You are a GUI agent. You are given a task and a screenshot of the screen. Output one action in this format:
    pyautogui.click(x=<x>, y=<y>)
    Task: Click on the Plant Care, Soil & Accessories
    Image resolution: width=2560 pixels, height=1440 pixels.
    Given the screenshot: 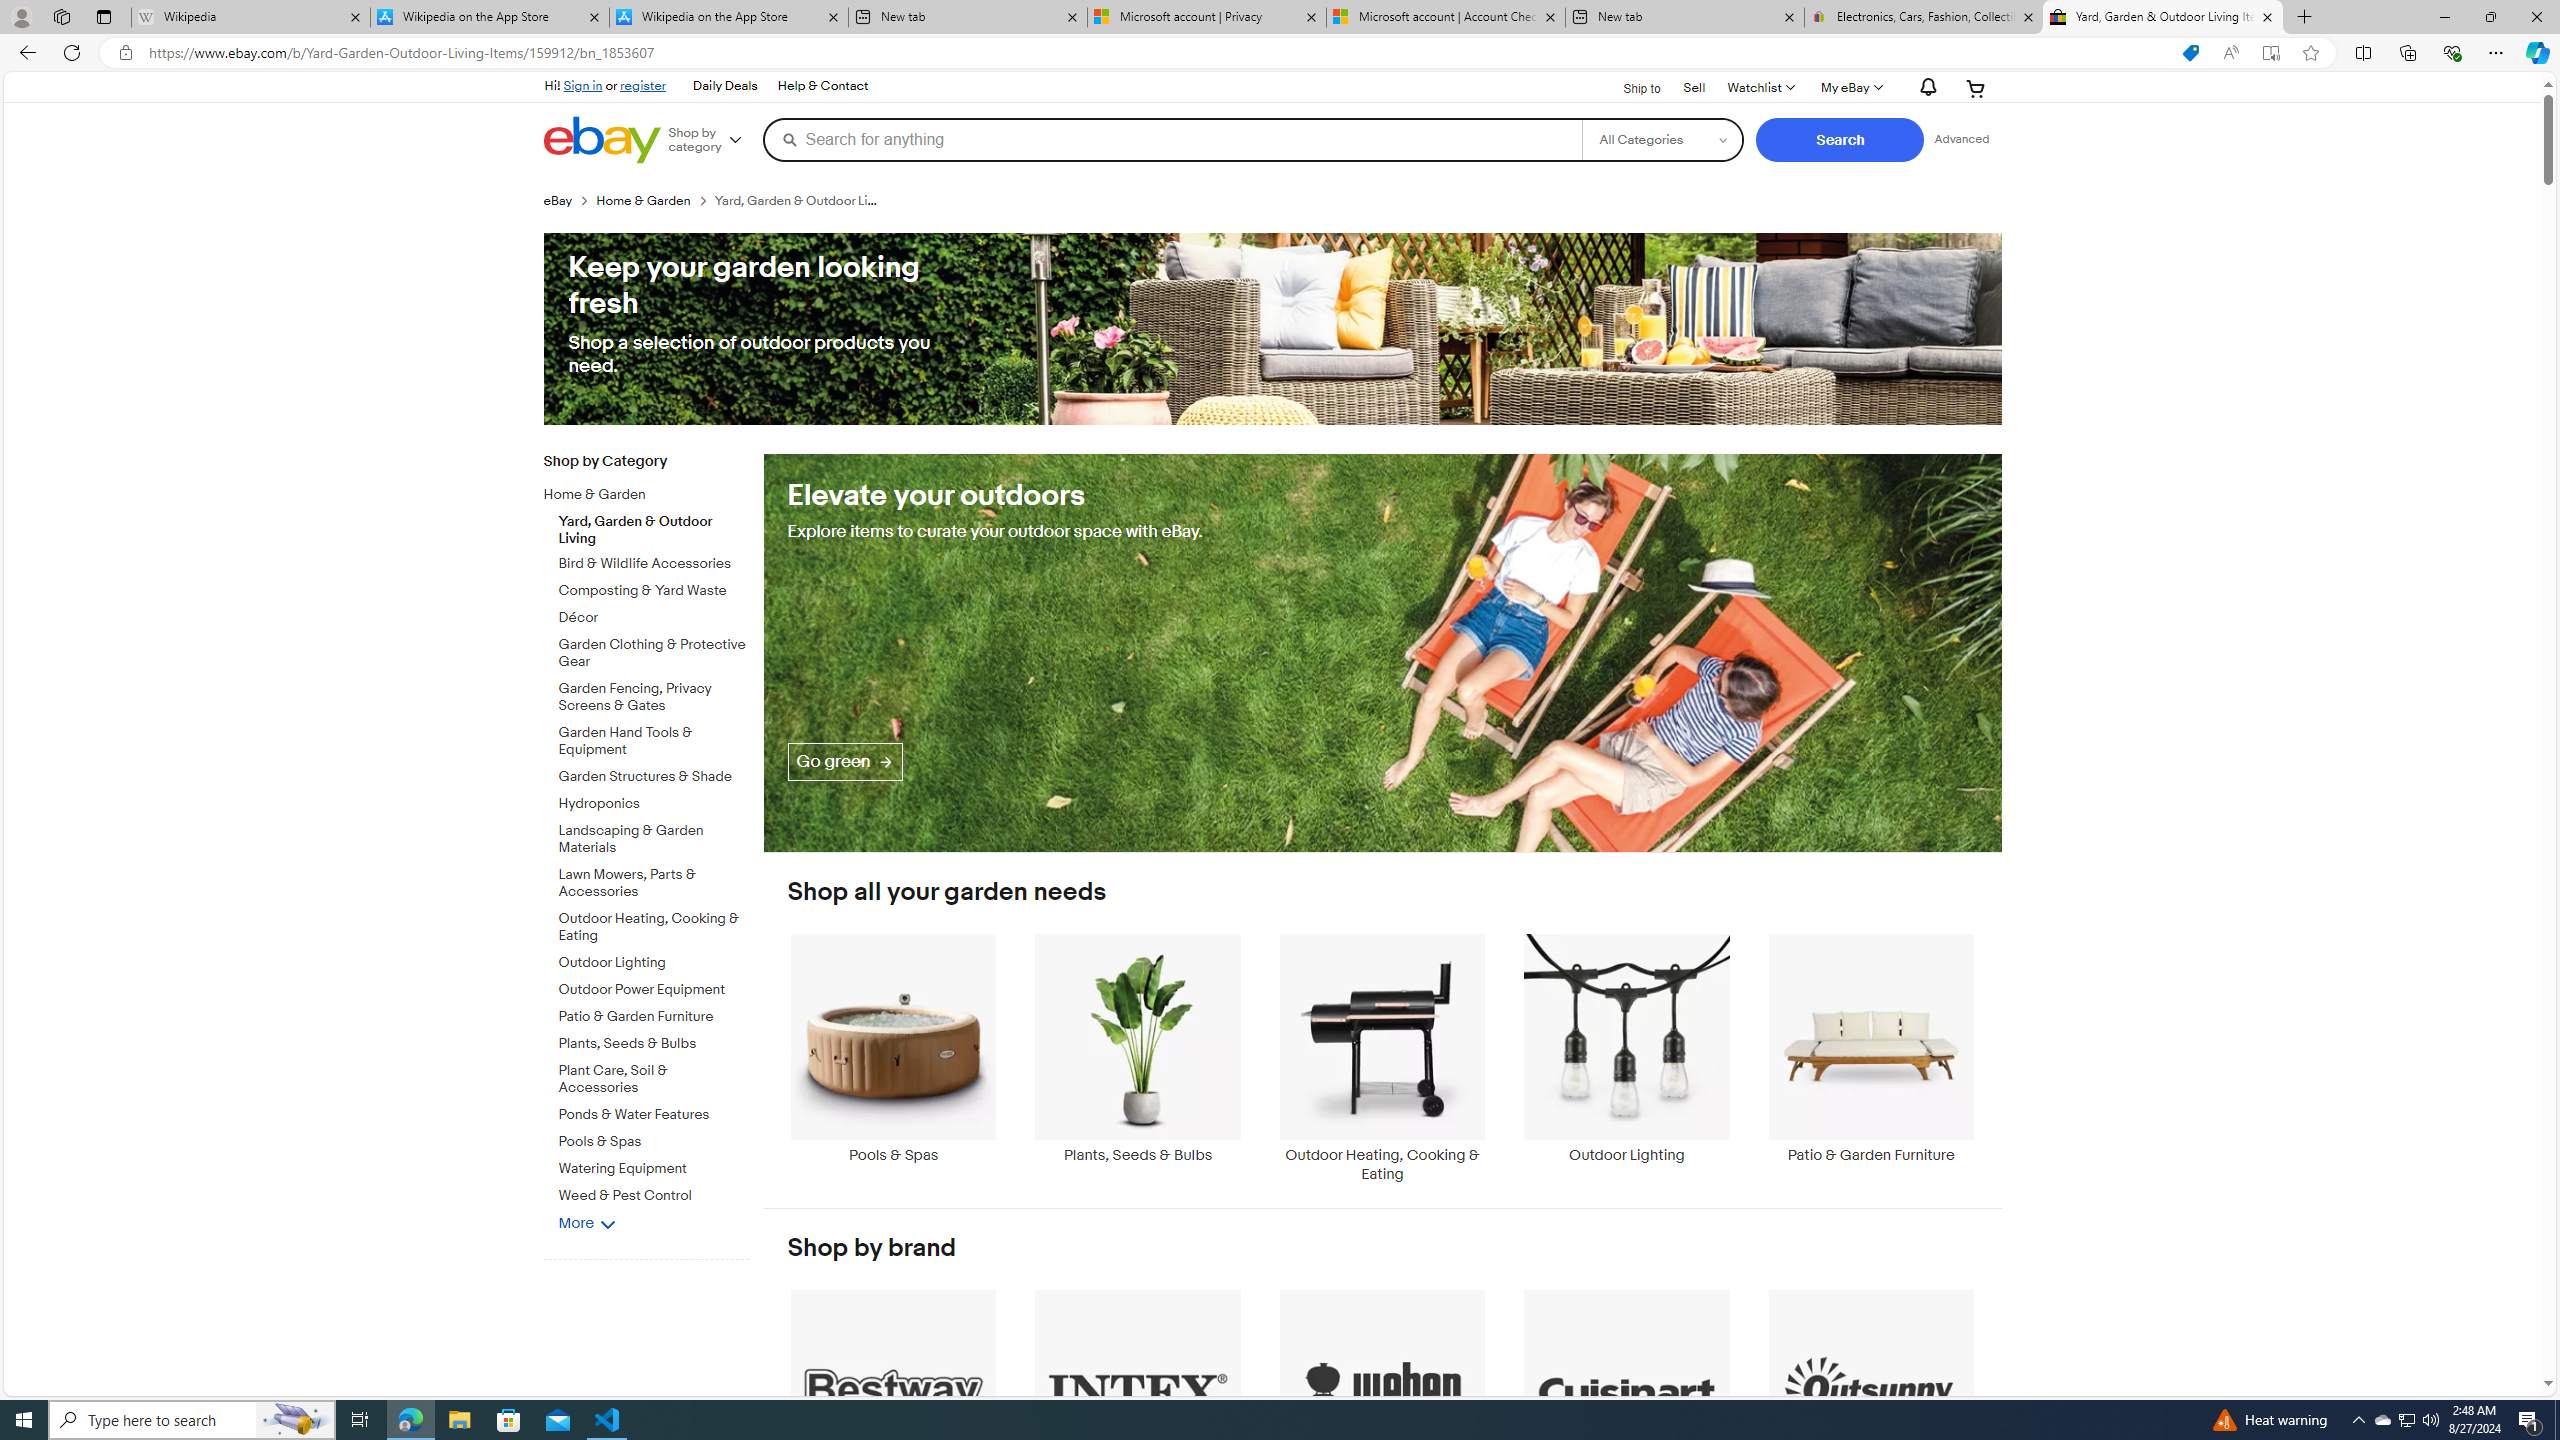 What is the action you would take?
    pyautogui.click(x=654, y=1076)
    